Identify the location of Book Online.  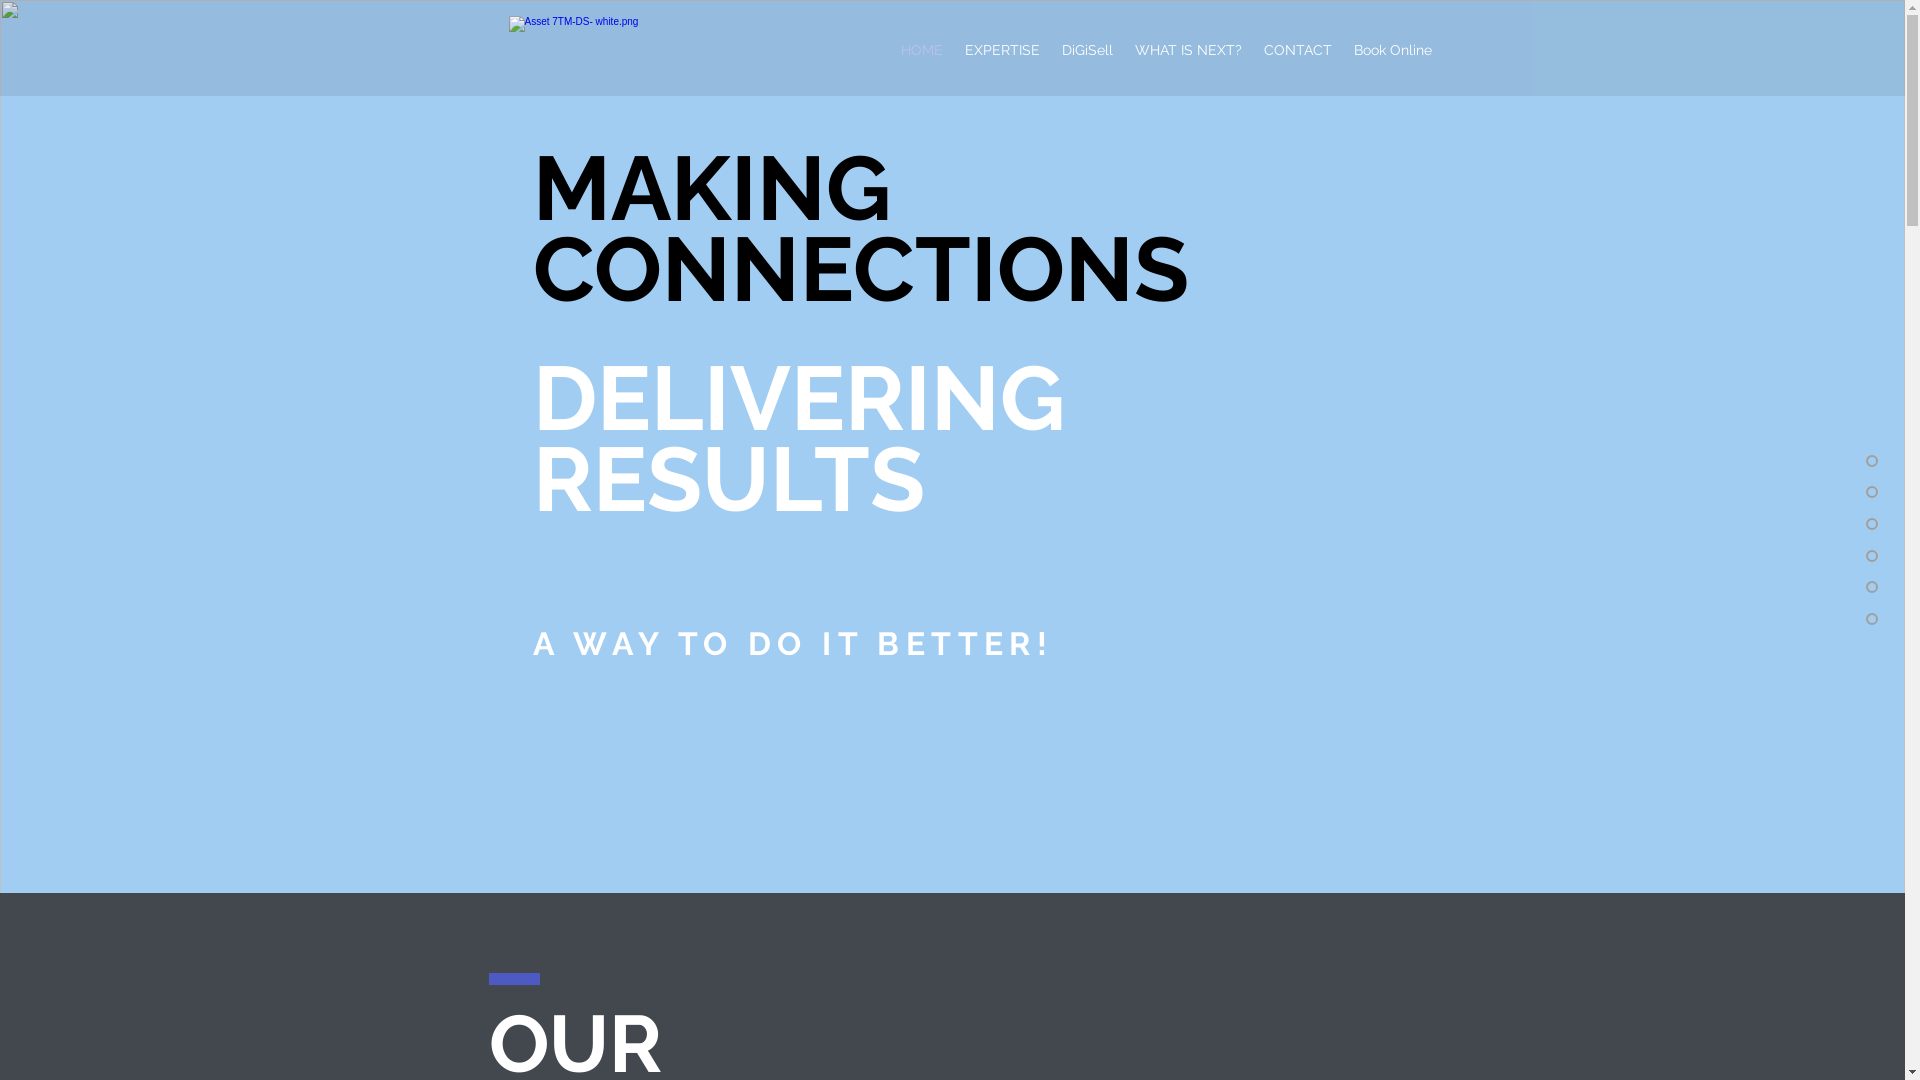
(1392, 50).